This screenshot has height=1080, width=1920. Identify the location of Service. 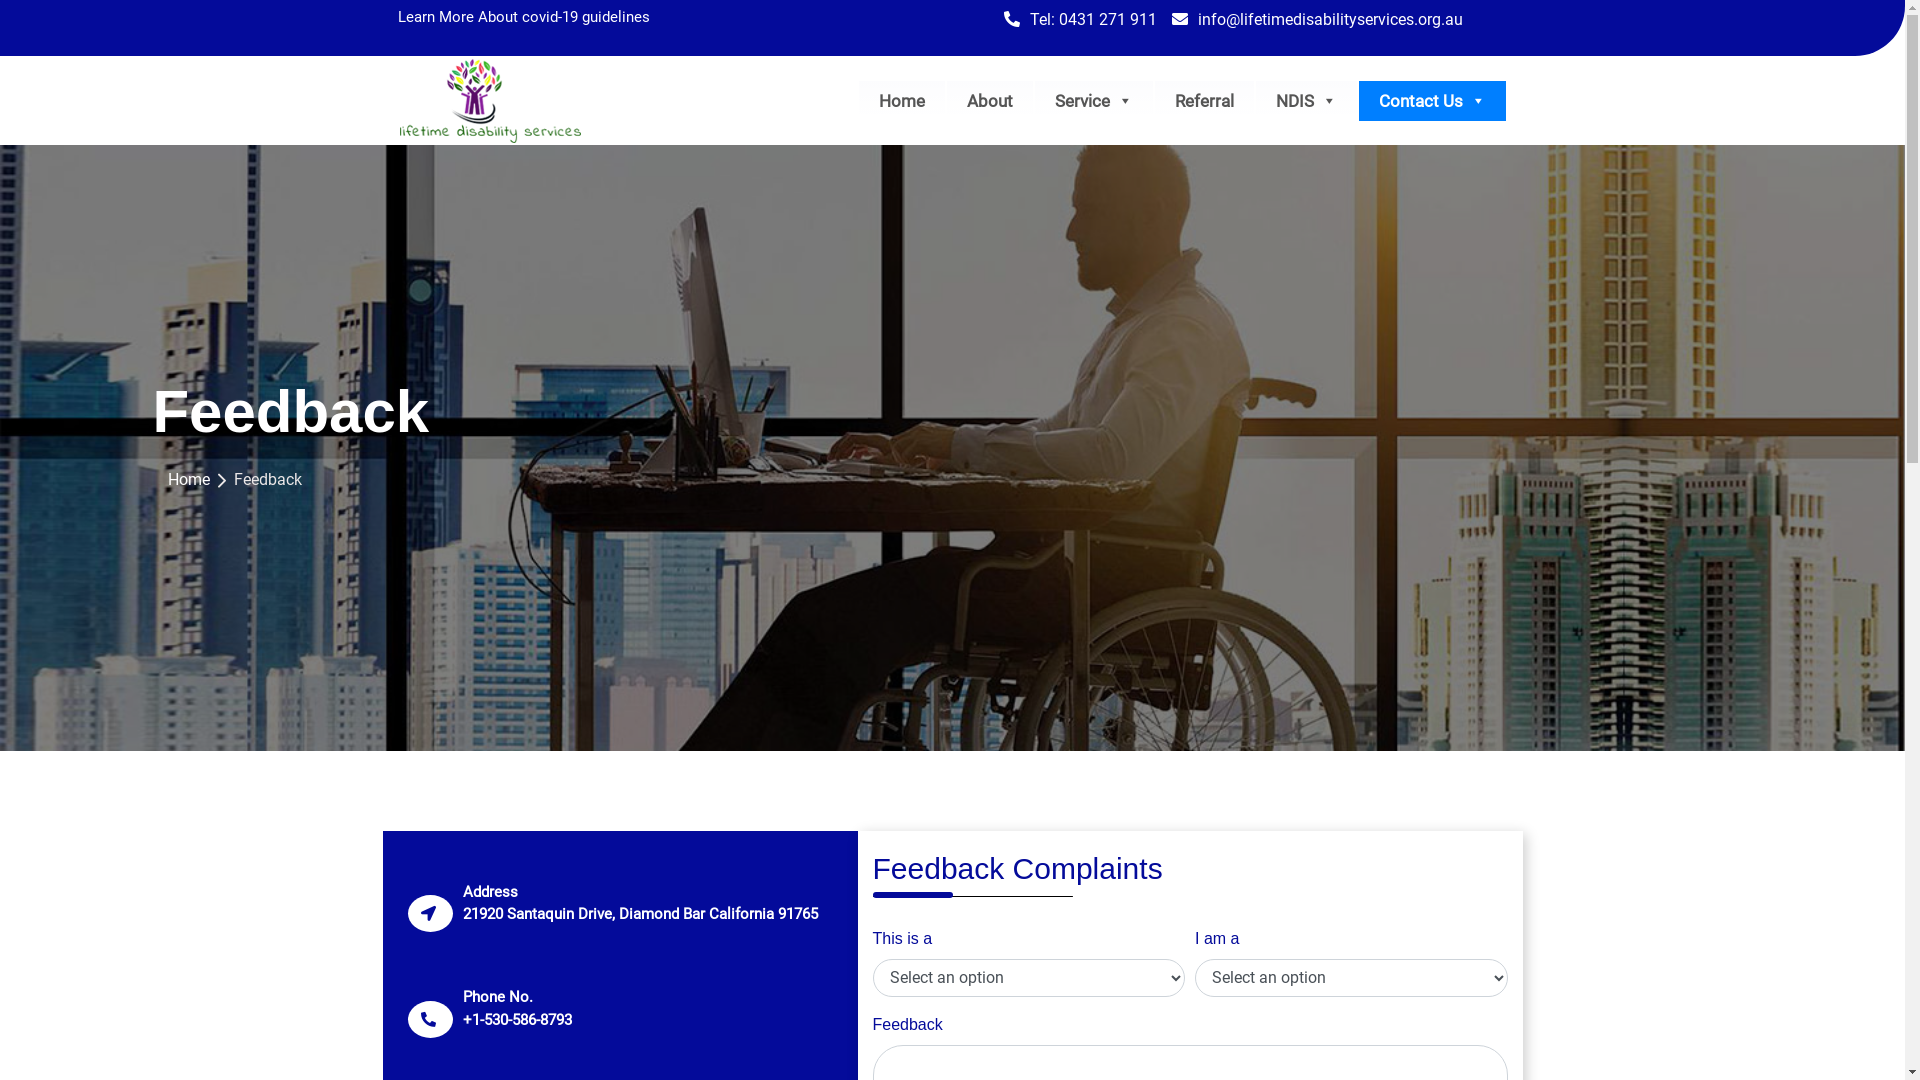
(1093, 100).